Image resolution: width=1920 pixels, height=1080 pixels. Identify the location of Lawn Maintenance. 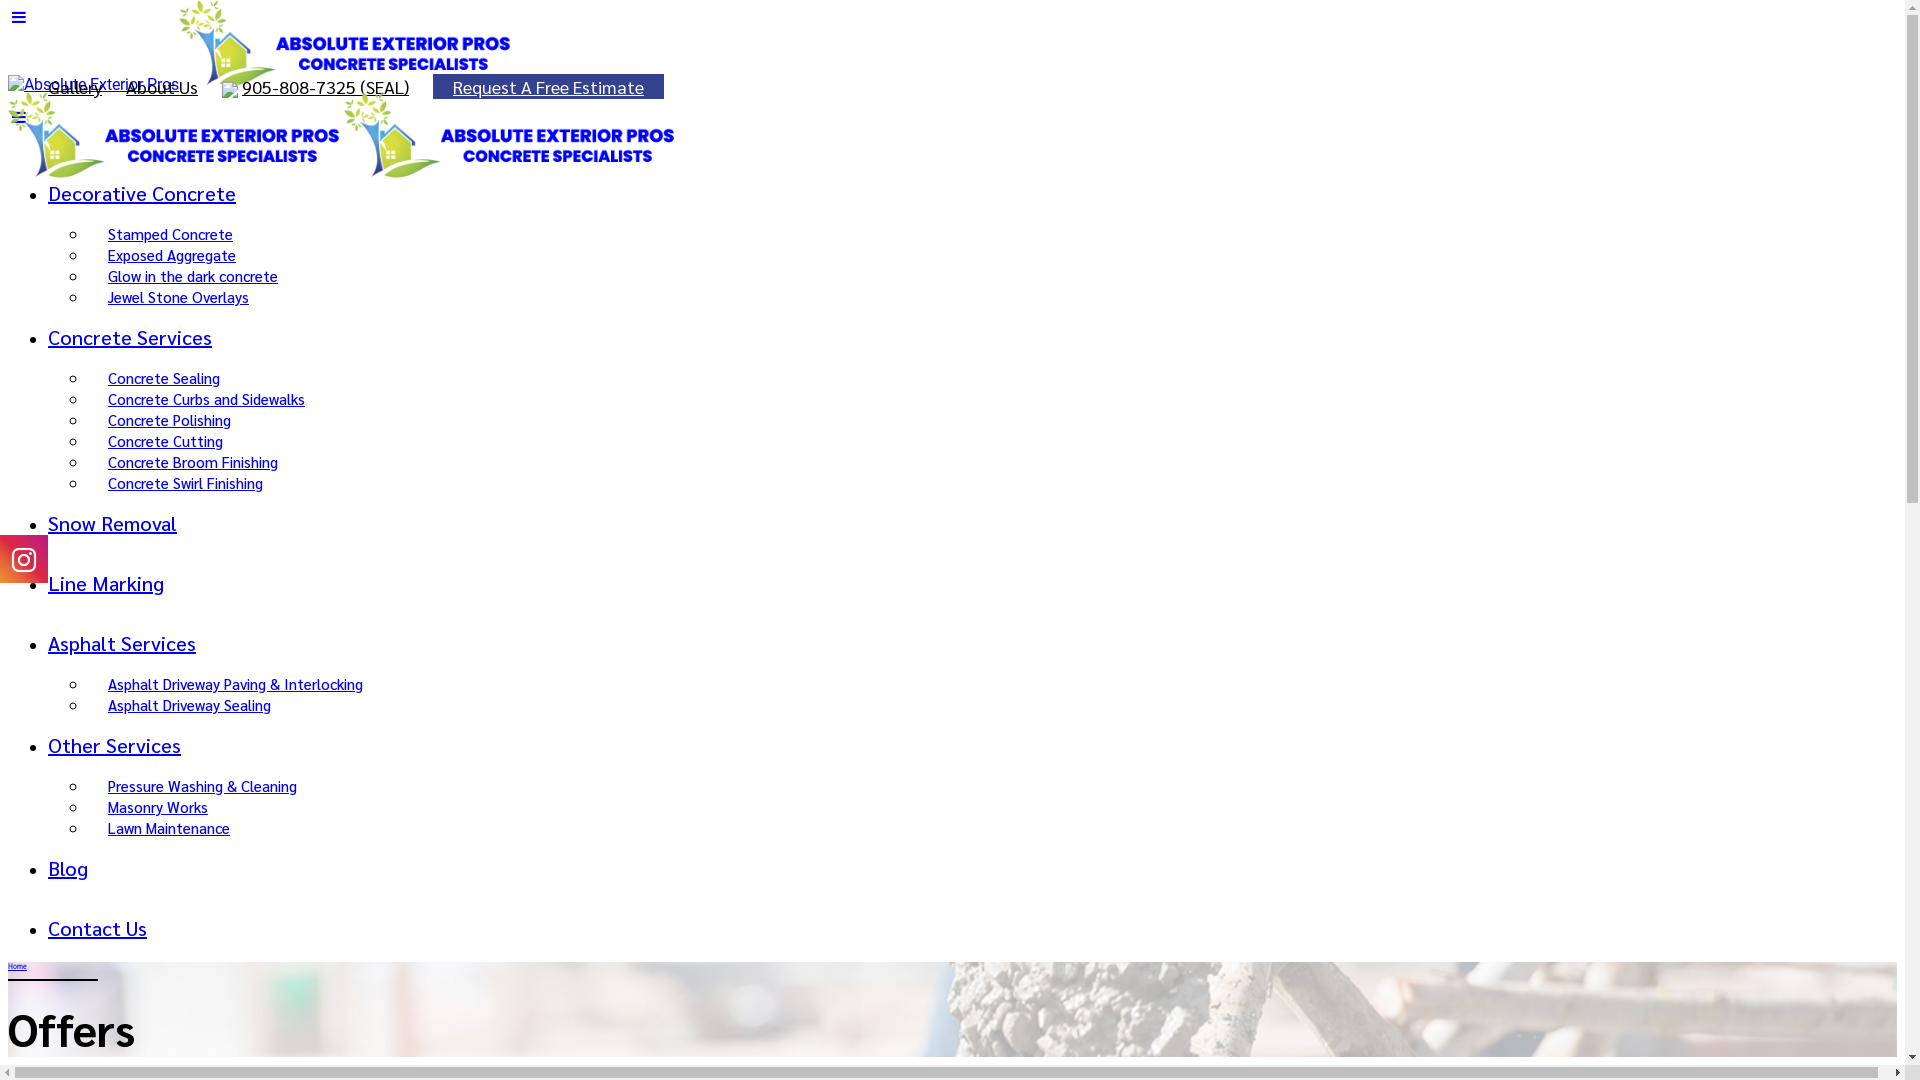
(169, 828).